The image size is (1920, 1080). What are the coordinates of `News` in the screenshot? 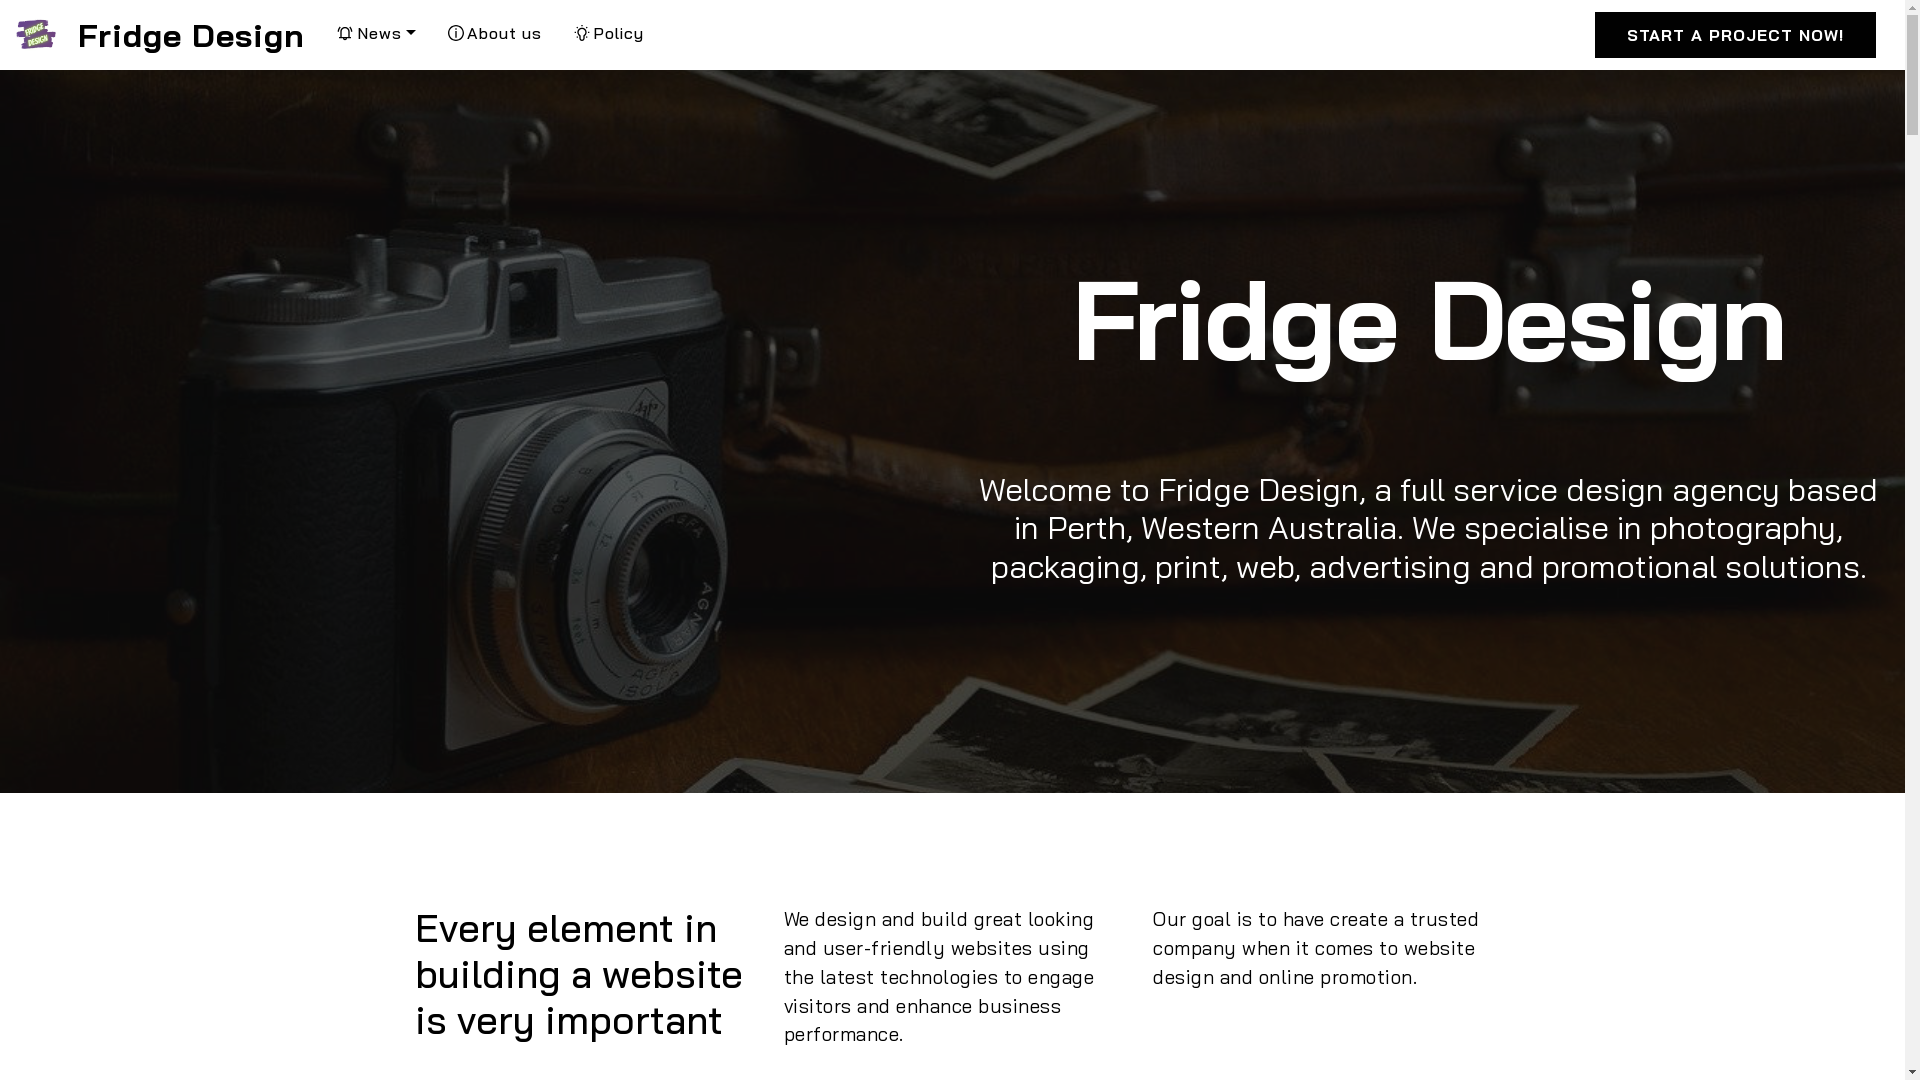 It's located at (376, 33).